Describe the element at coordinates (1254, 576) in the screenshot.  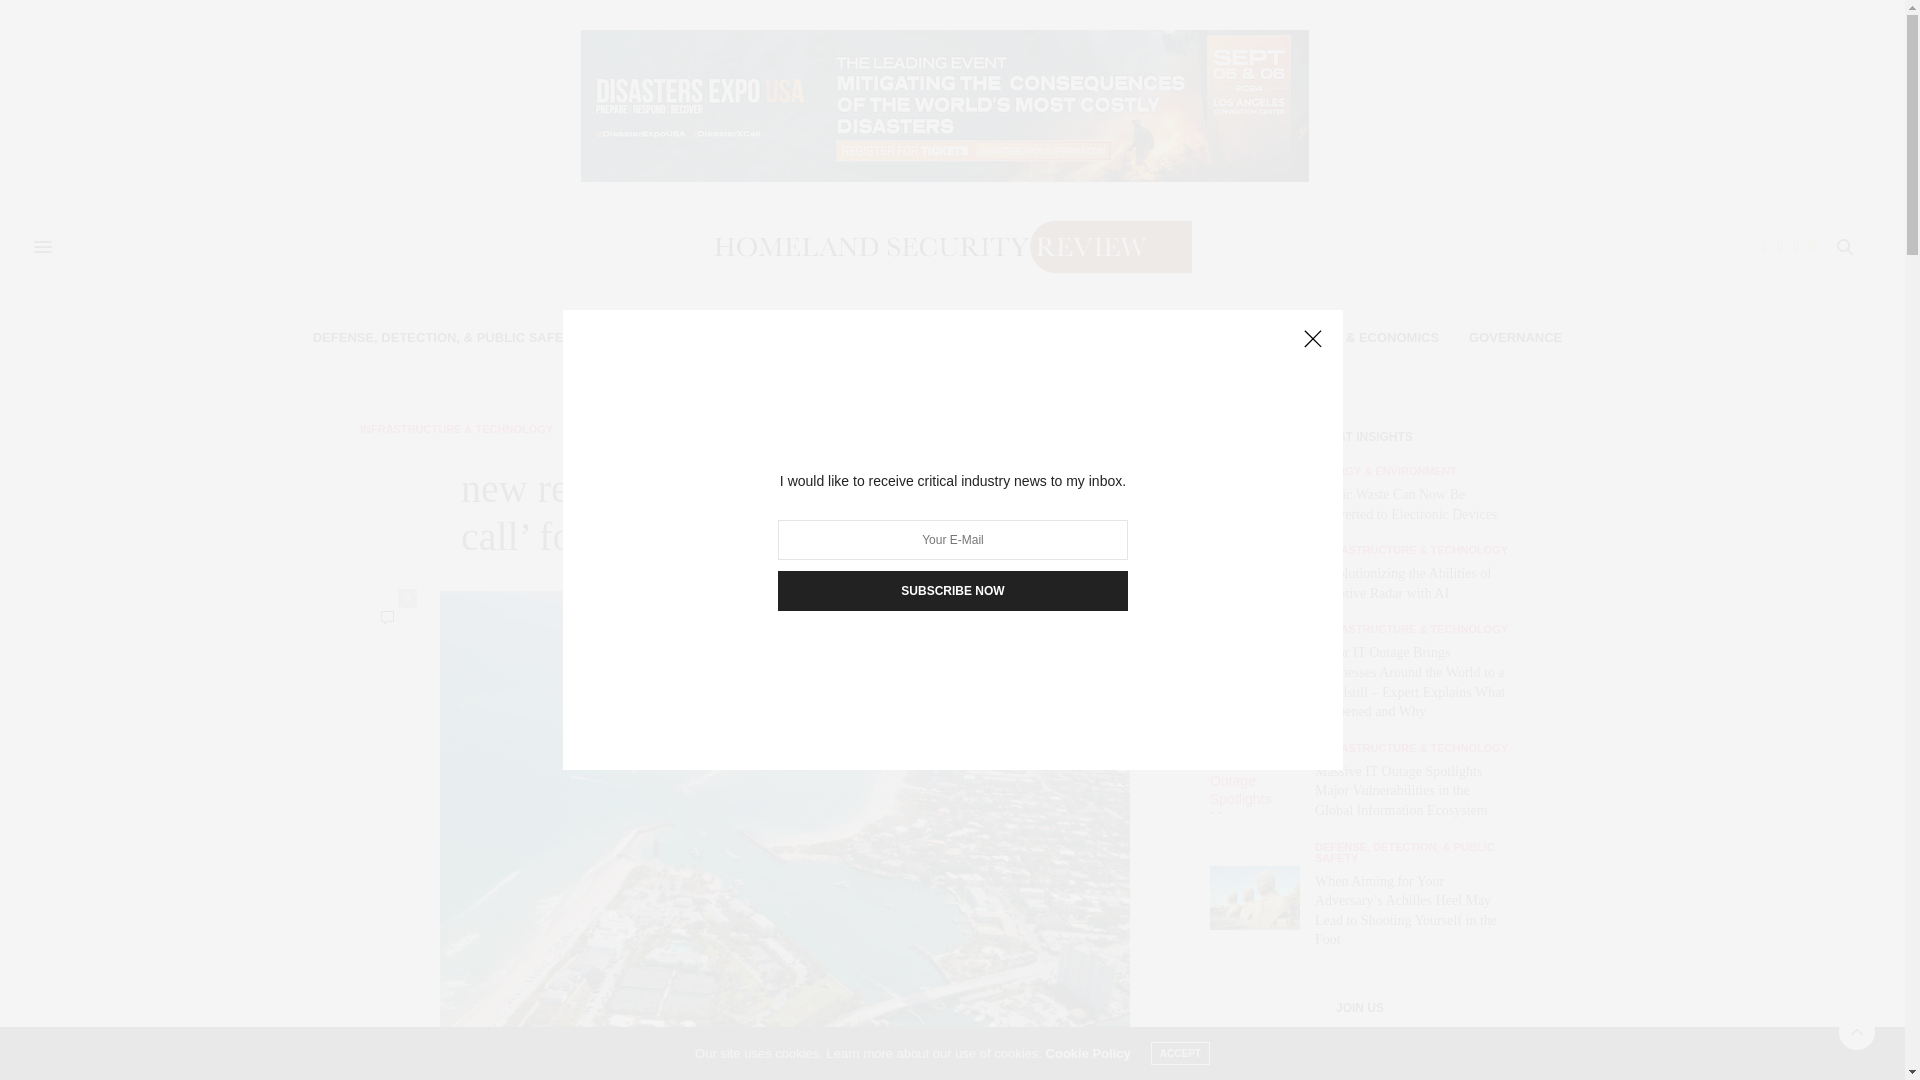
I see `Revolutionizing the Abilities of Adaptive Radar with AI` at that location.